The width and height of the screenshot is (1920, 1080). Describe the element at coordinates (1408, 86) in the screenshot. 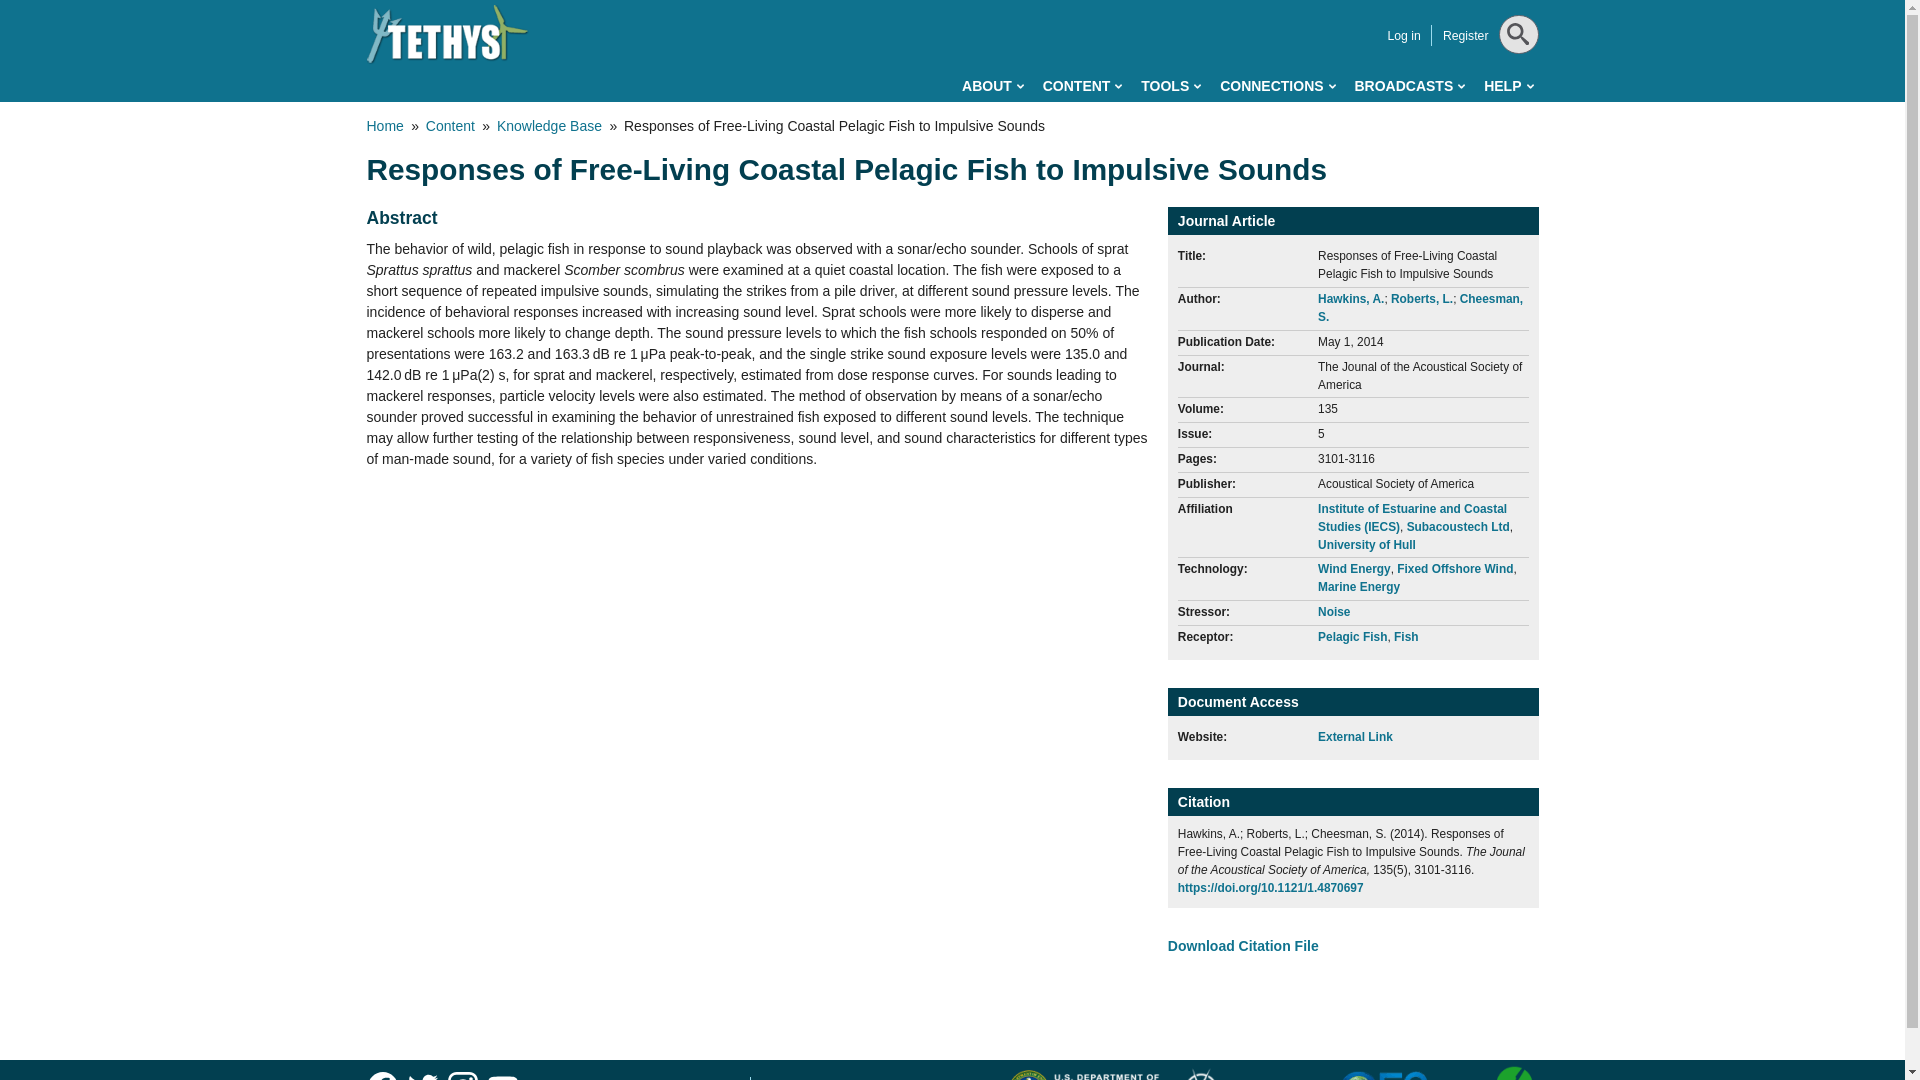

I see `BROADCASTS` at that location.